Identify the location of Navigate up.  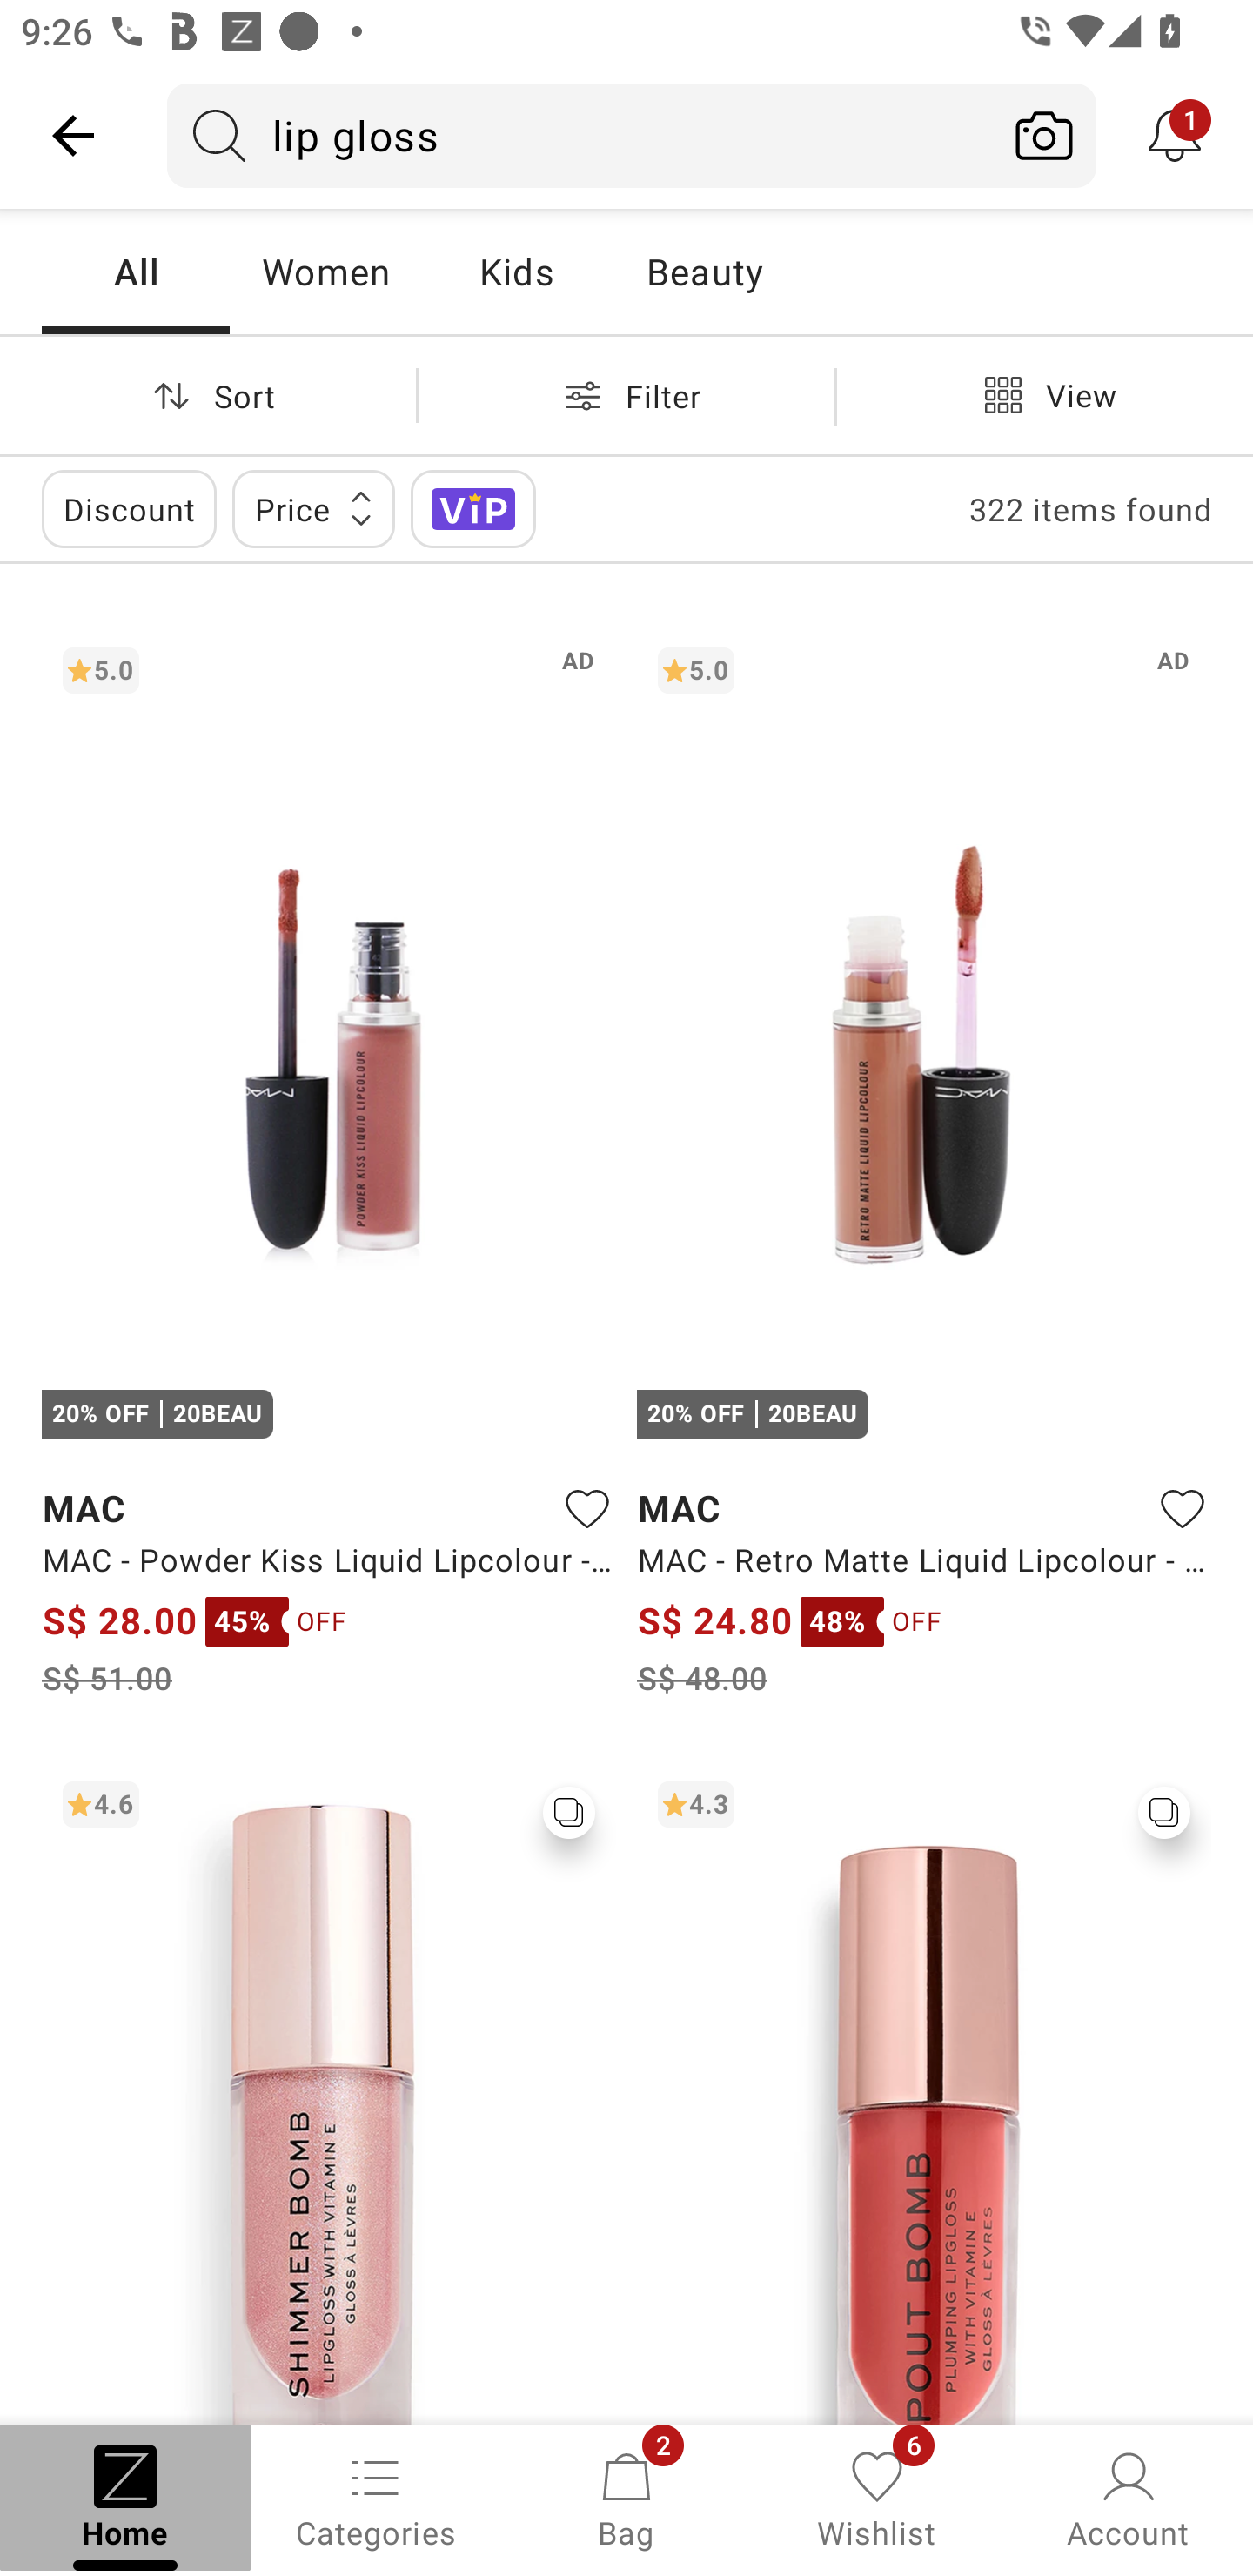
(73, 135).